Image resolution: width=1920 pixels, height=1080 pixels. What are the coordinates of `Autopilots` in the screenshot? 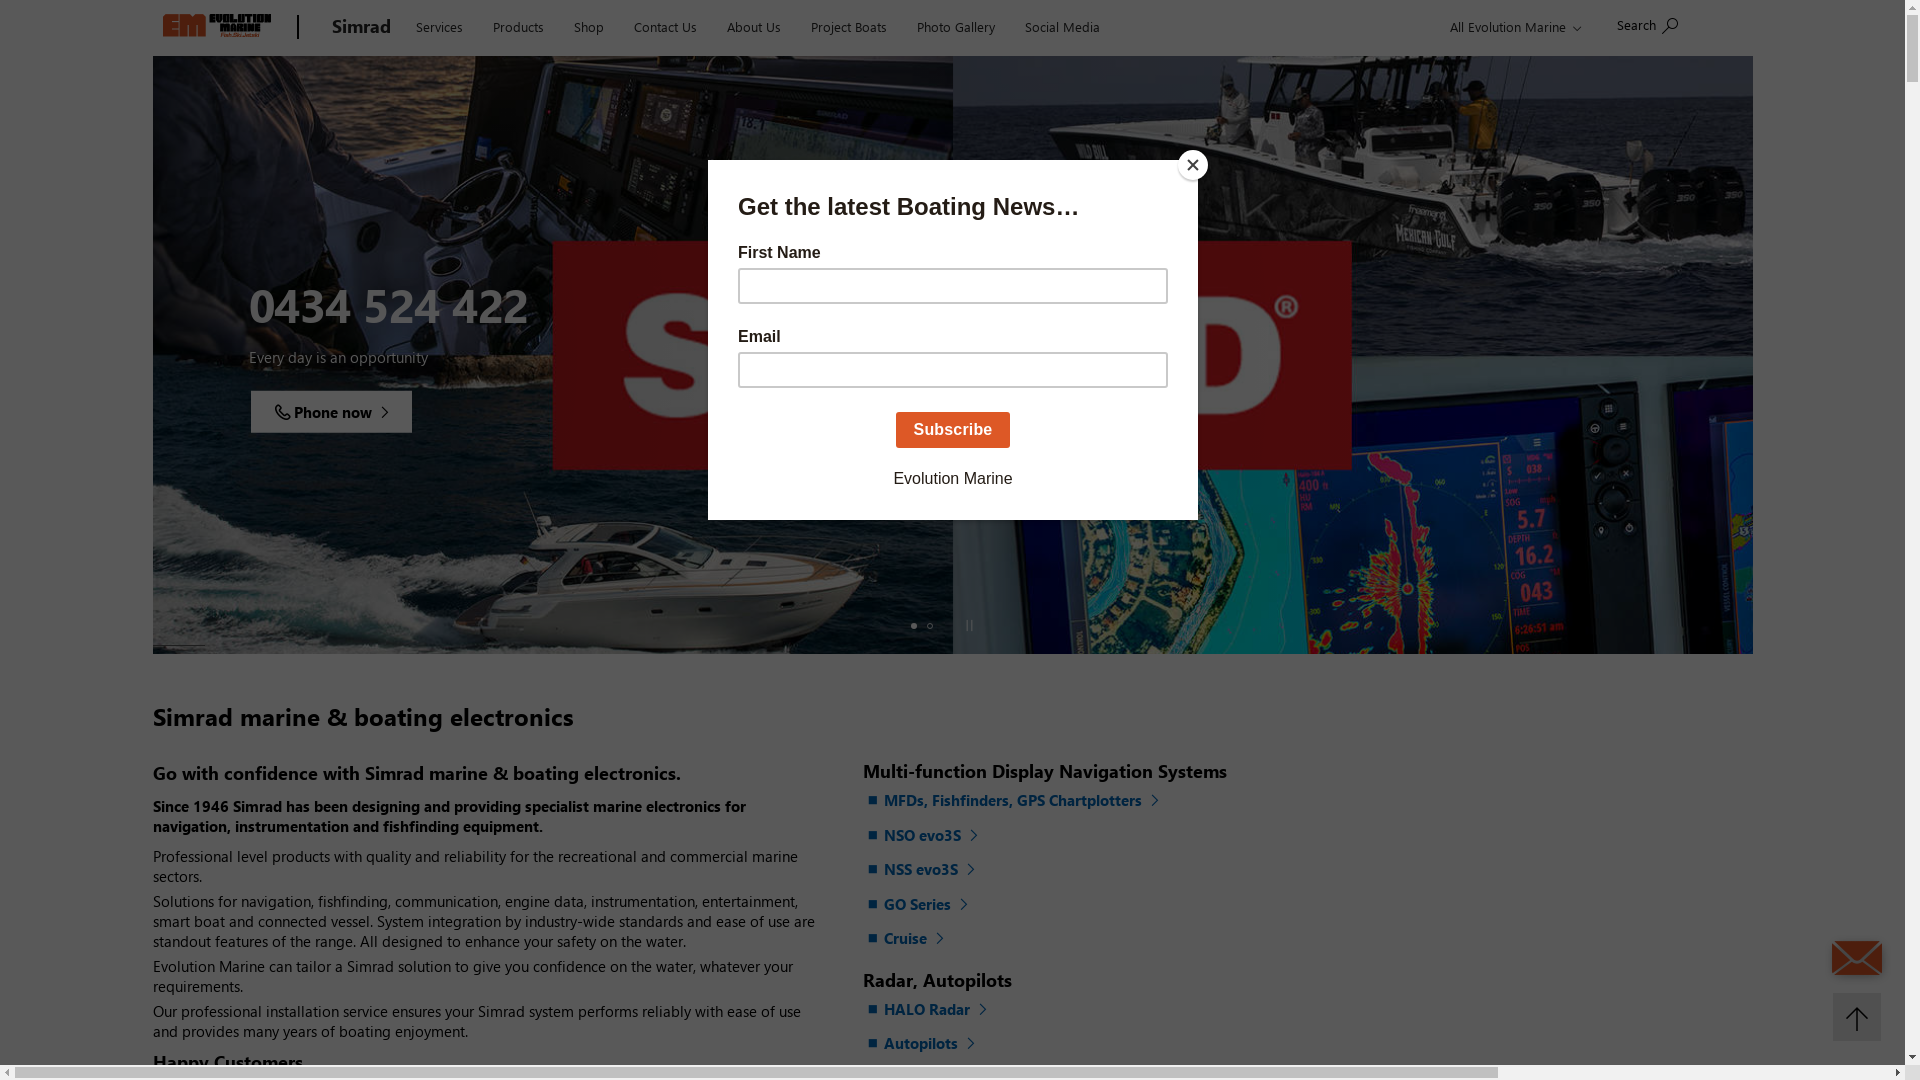 It's located at (922, 1044).